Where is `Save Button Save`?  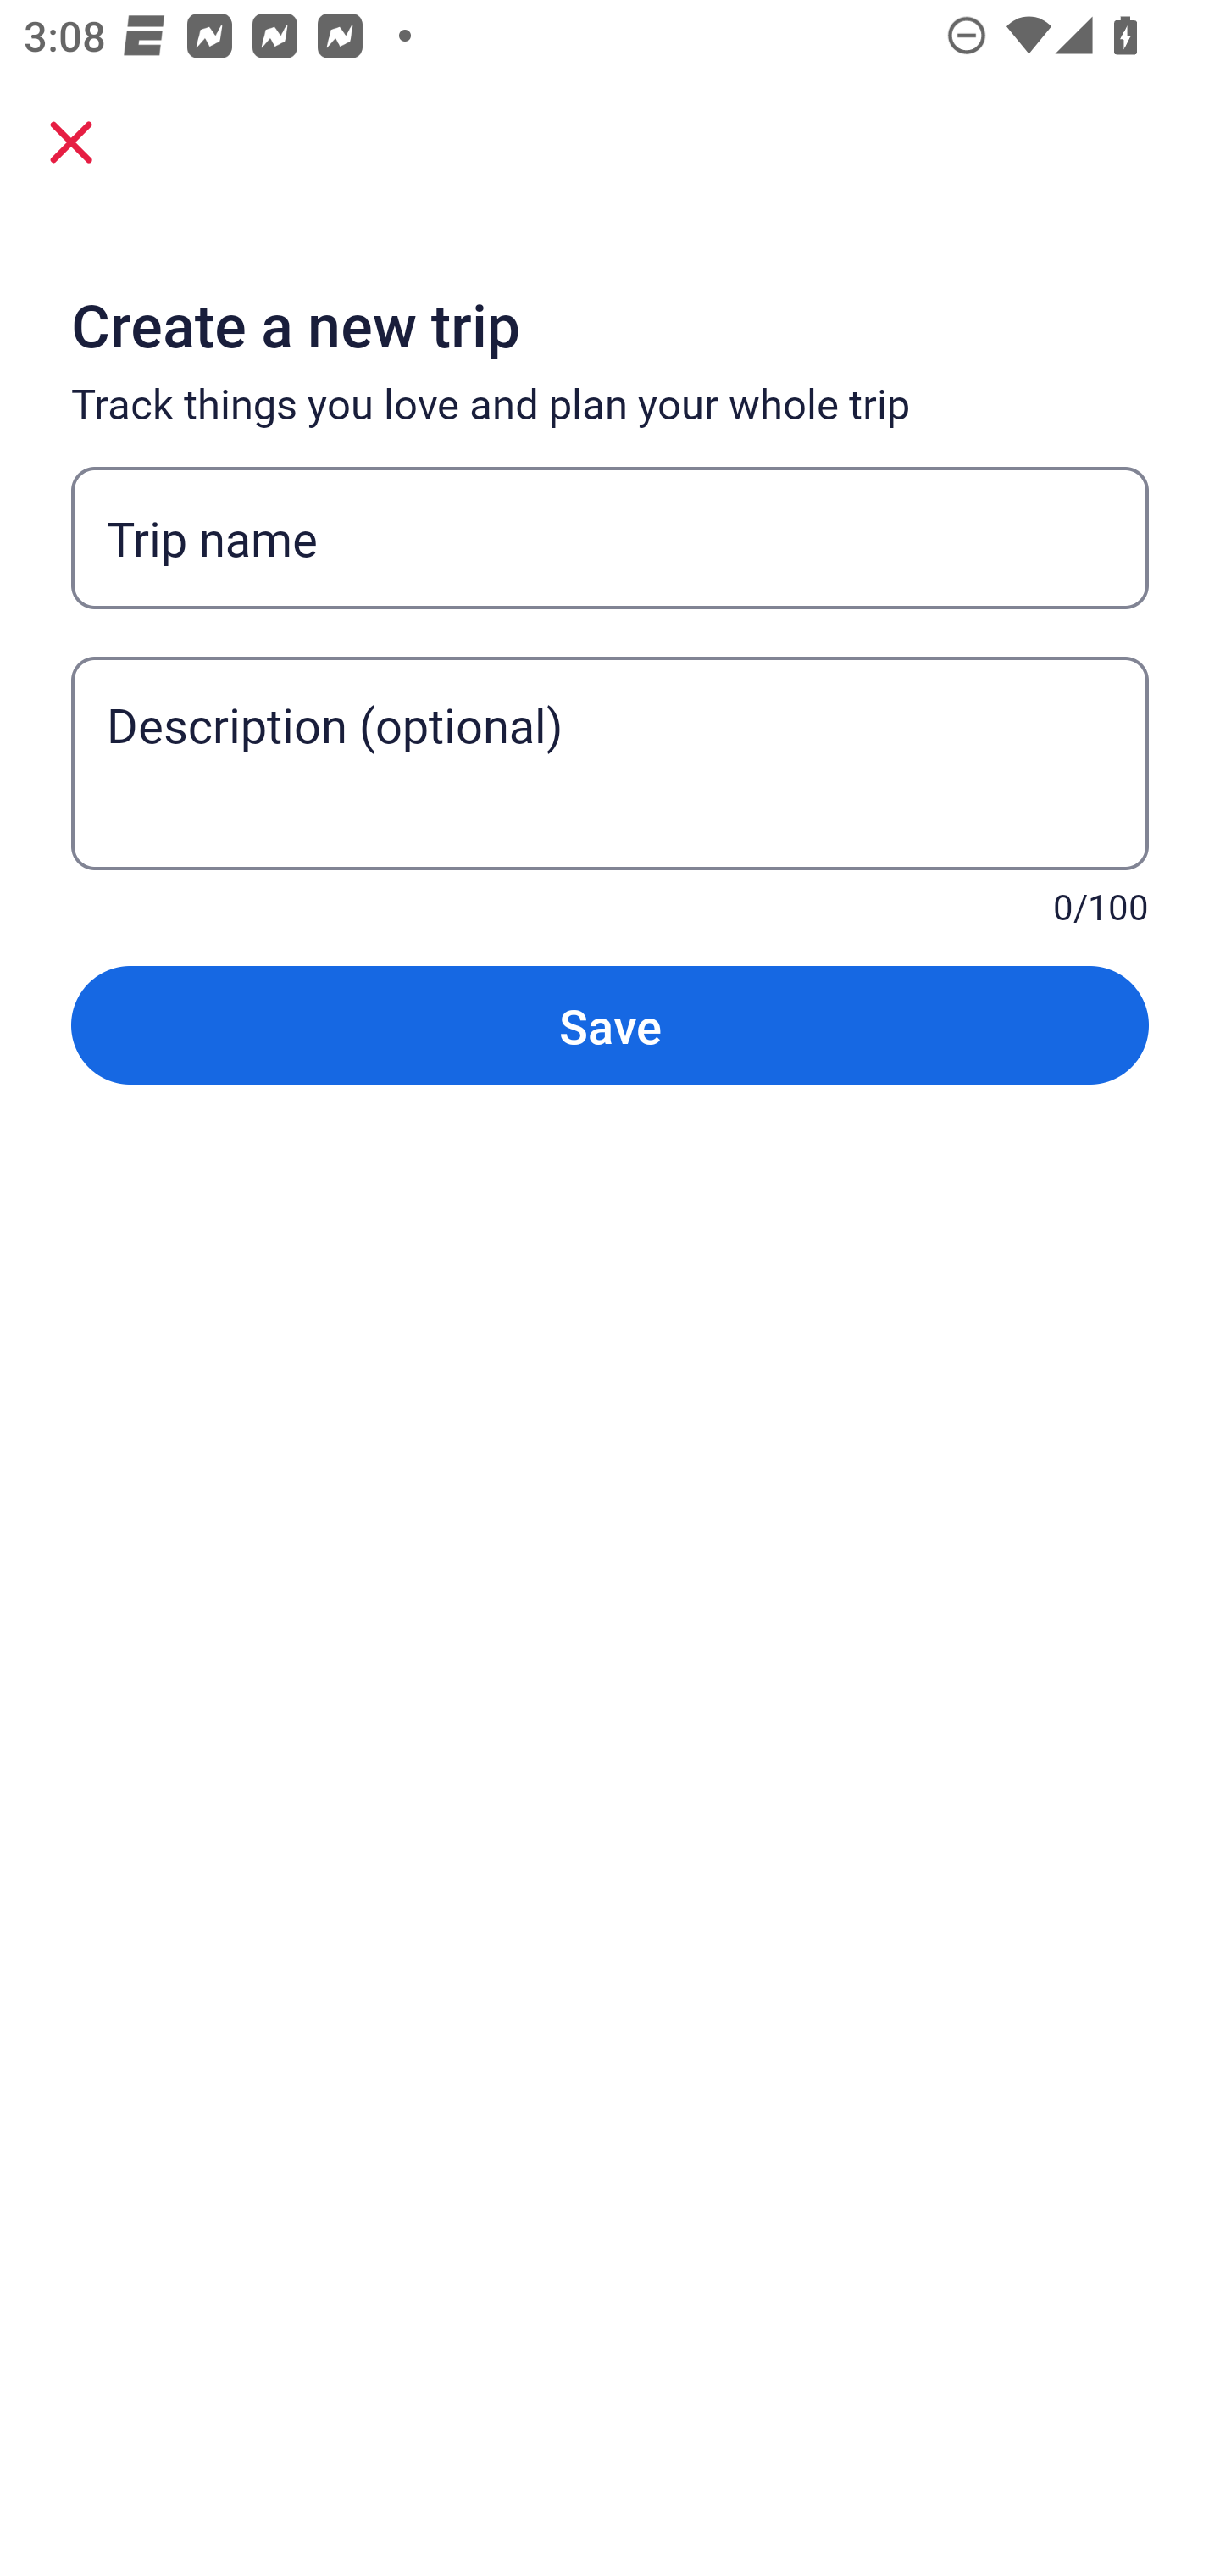
Save Button Save is located at coordinates (610, 1025).